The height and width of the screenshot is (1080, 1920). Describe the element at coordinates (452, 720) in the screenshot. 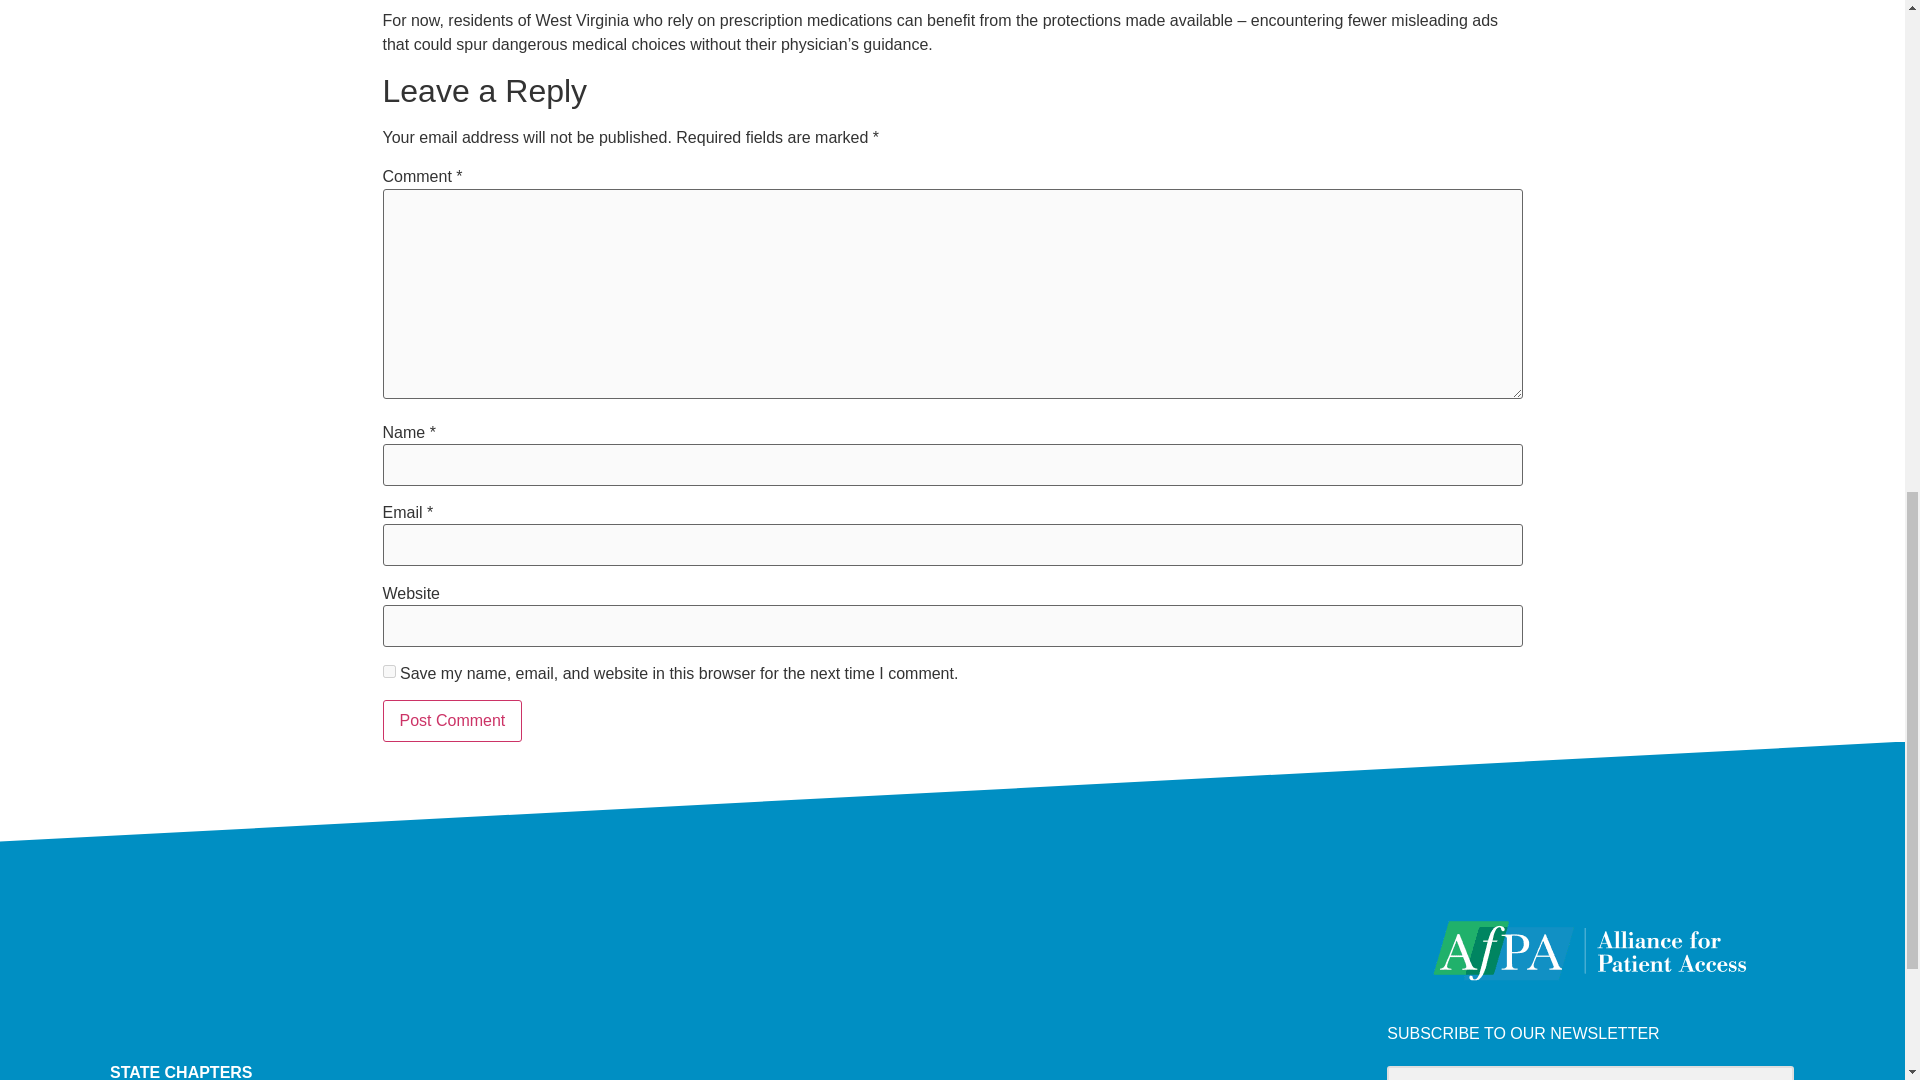

I see `Post Comment` at that location.